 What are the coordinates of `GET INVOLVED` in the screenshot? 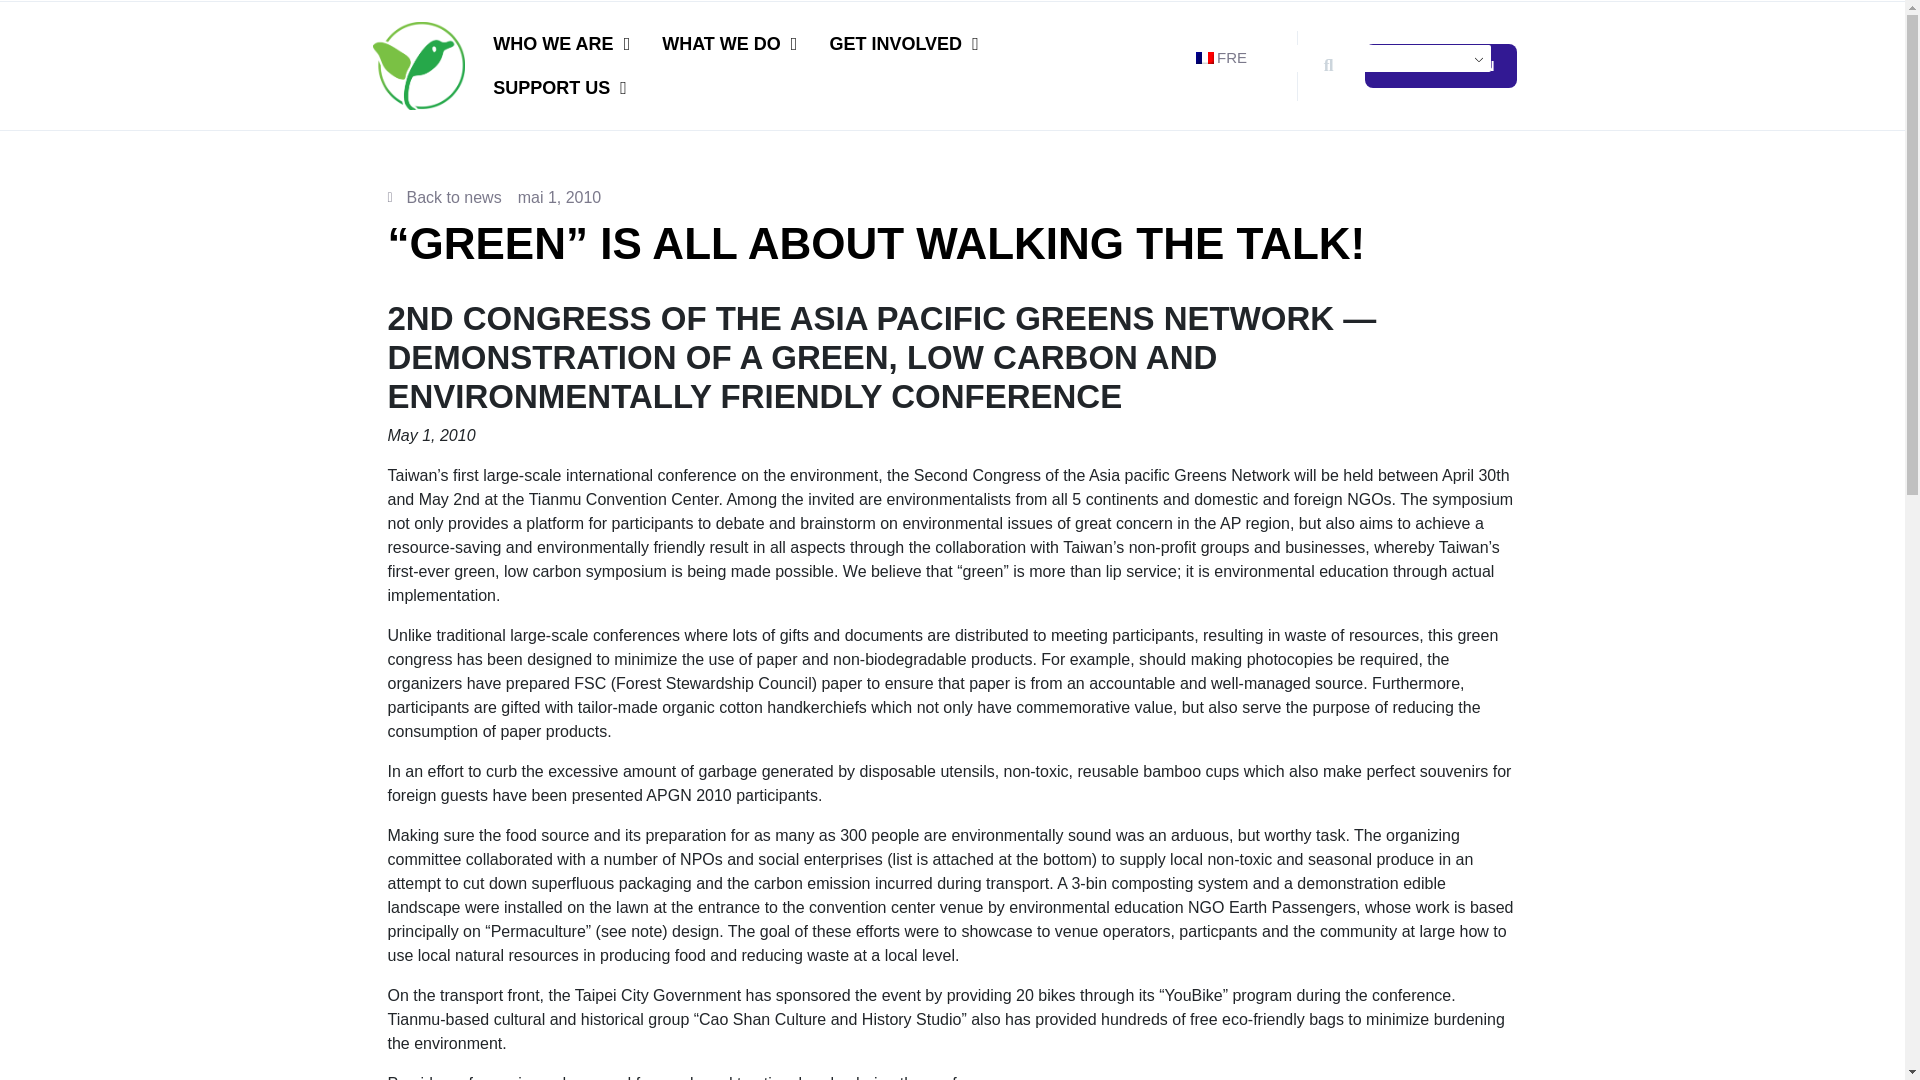 It's located at (903, 43).